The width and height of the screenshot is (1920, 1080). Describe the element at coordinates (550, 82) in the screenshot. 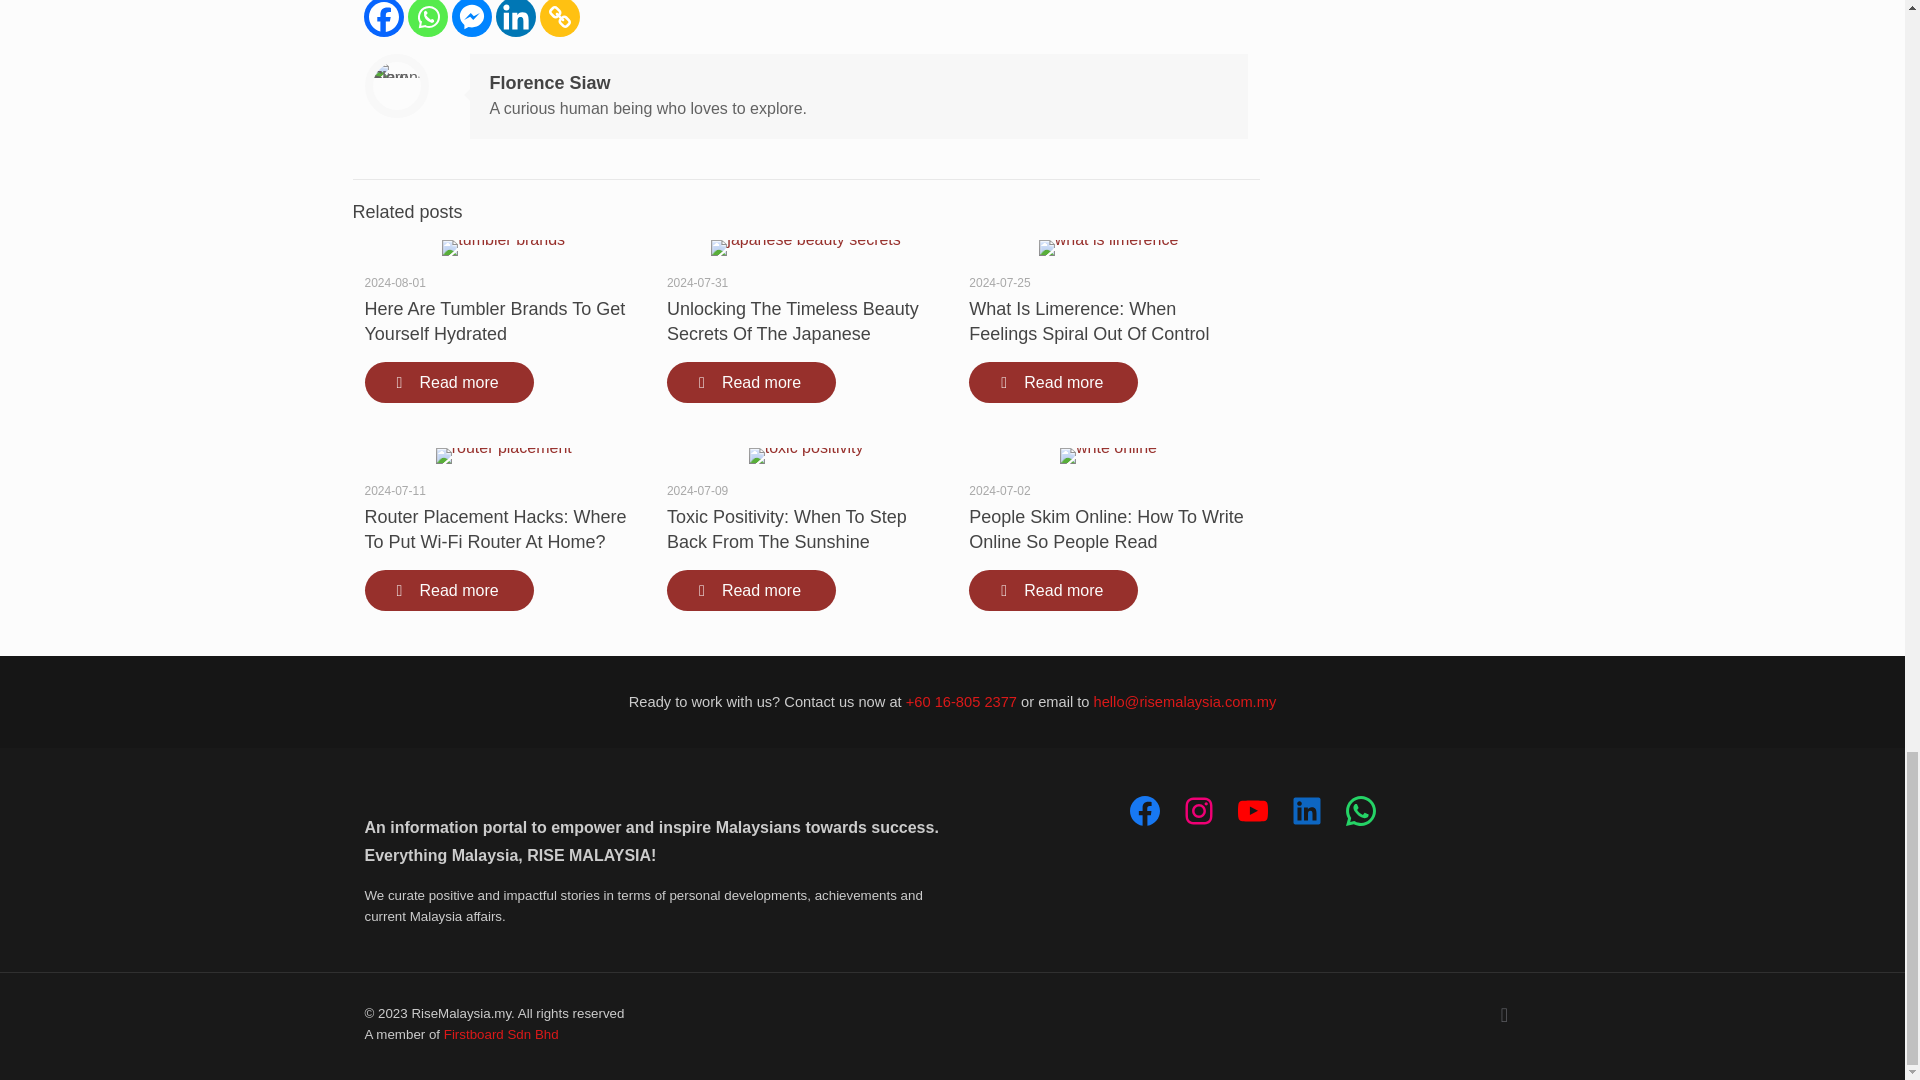

I see `Florence Siaw` at that location.